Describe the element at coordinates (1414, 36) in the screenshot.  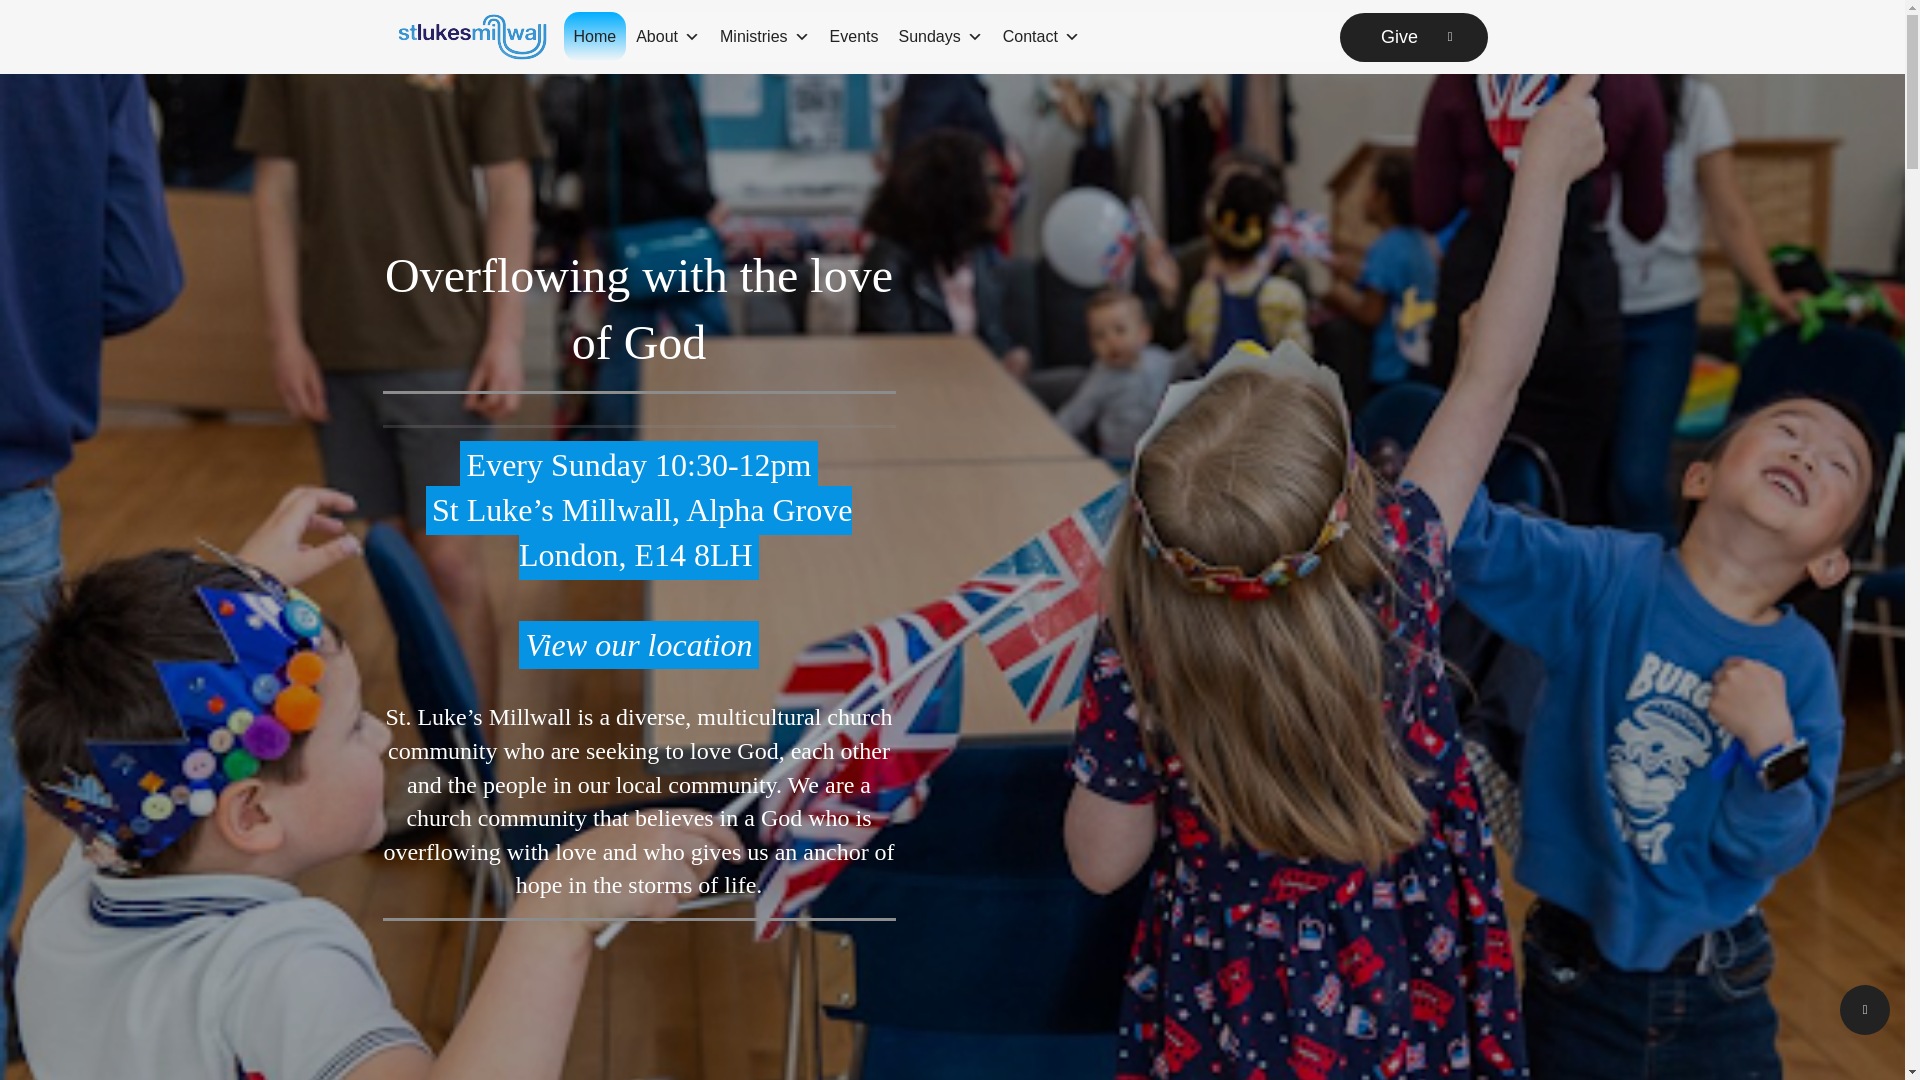
I see `Give` at that location.